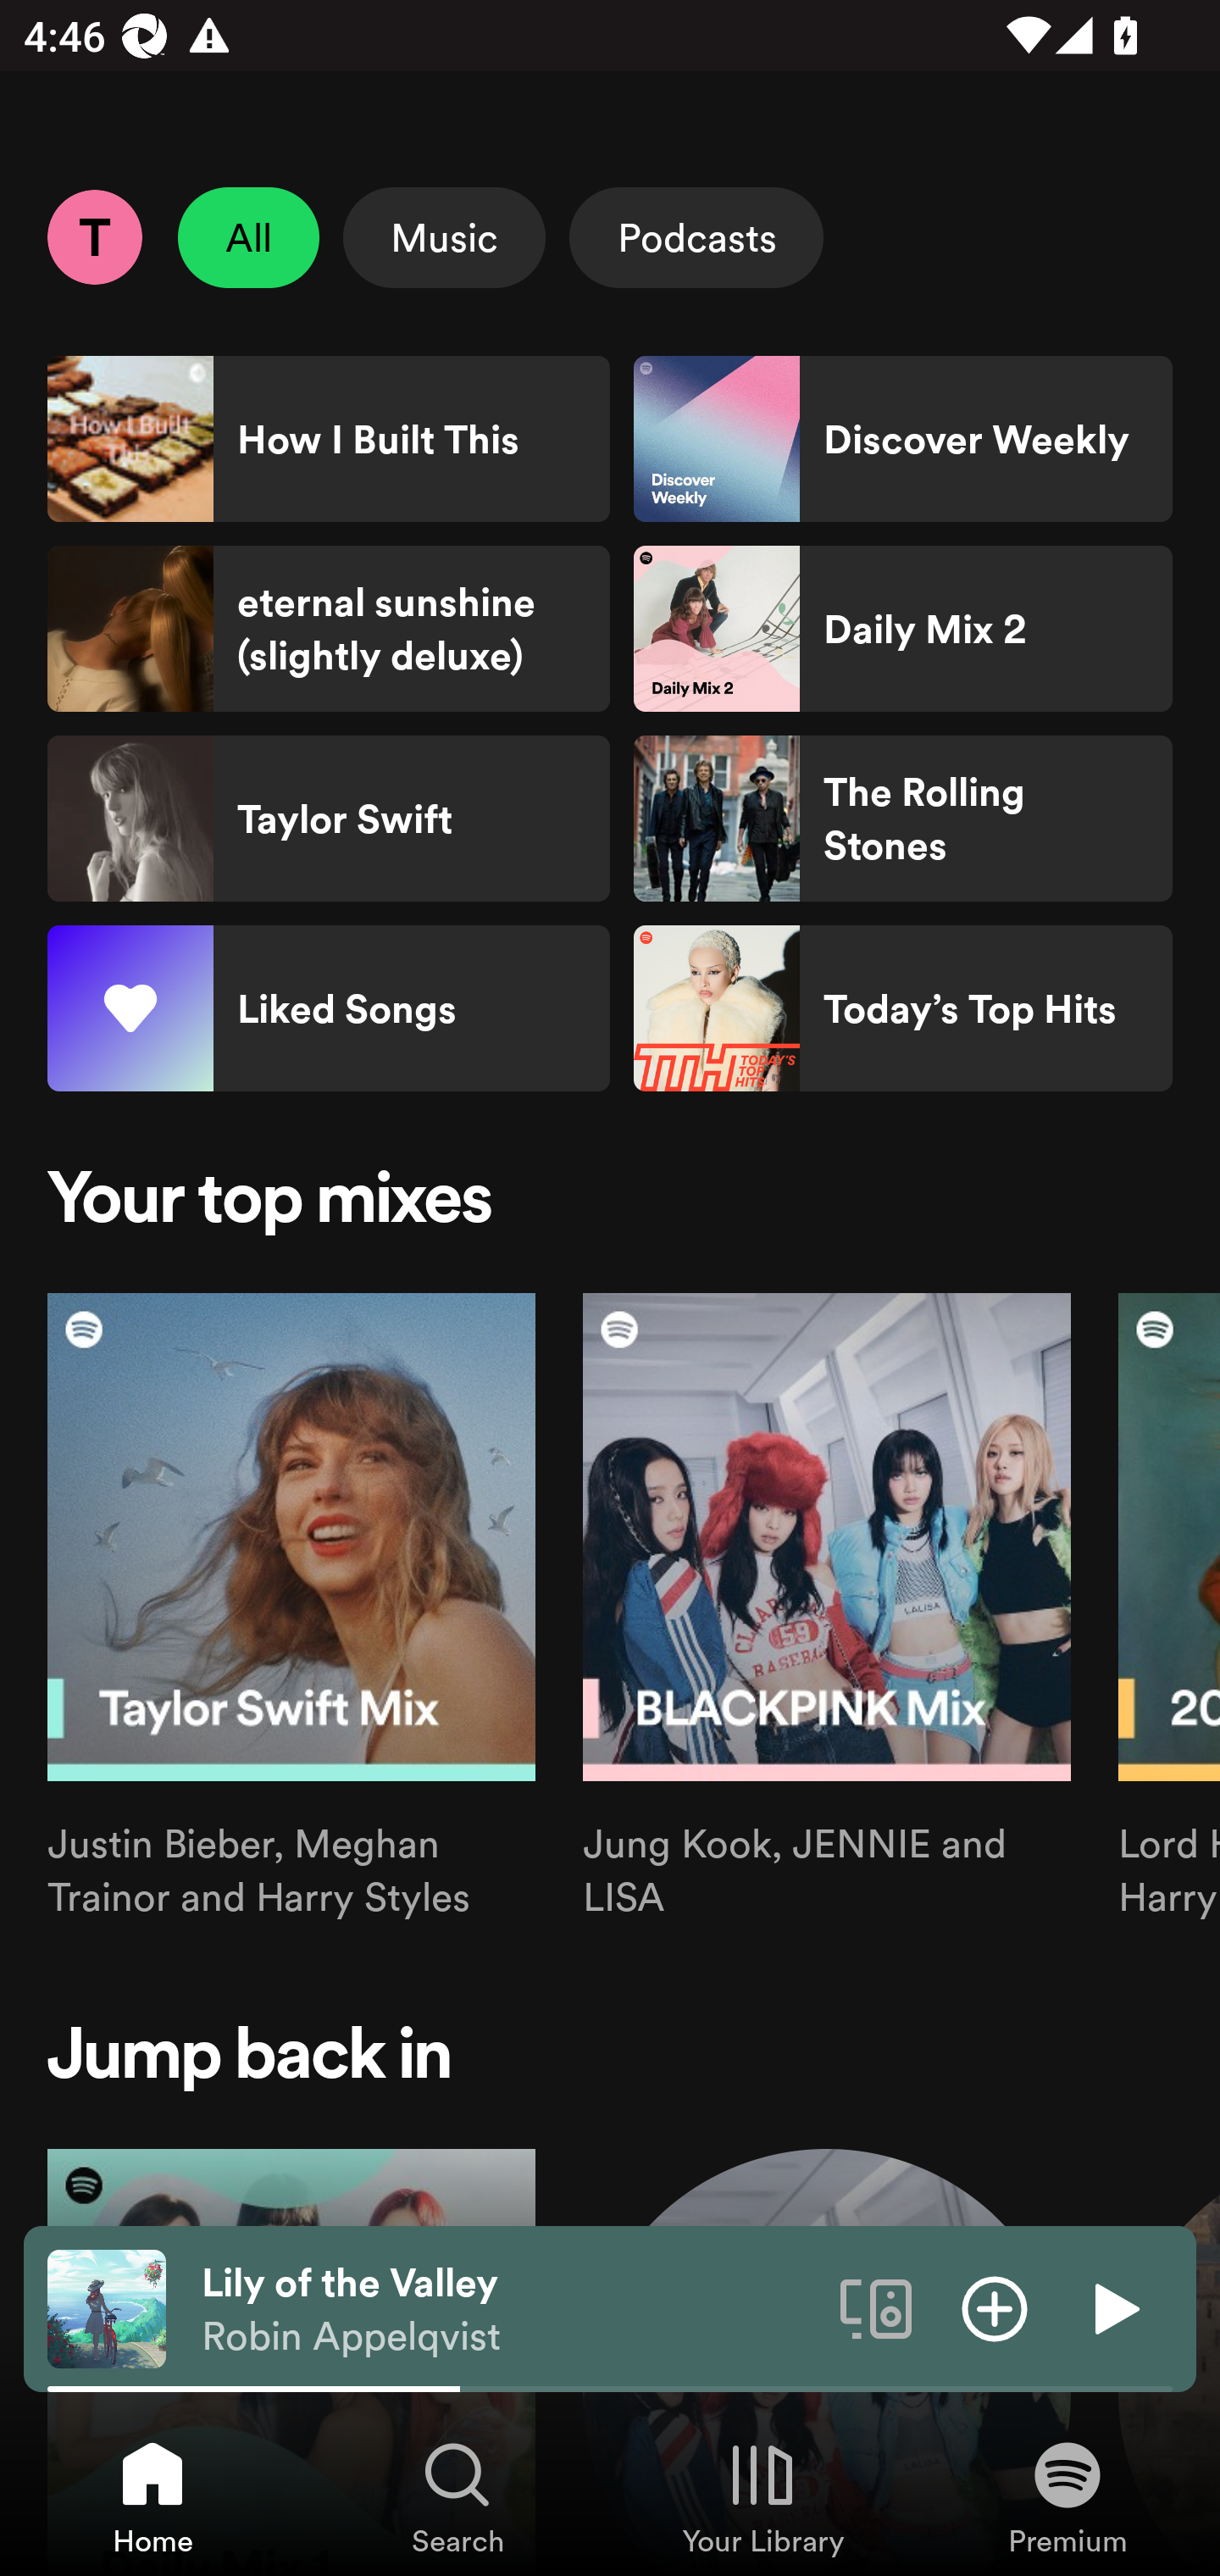  Describe the element at coordinates (329, 819) in the screenshot. I see `Taylor Swift Shortcut Taylor Swift` at that location.